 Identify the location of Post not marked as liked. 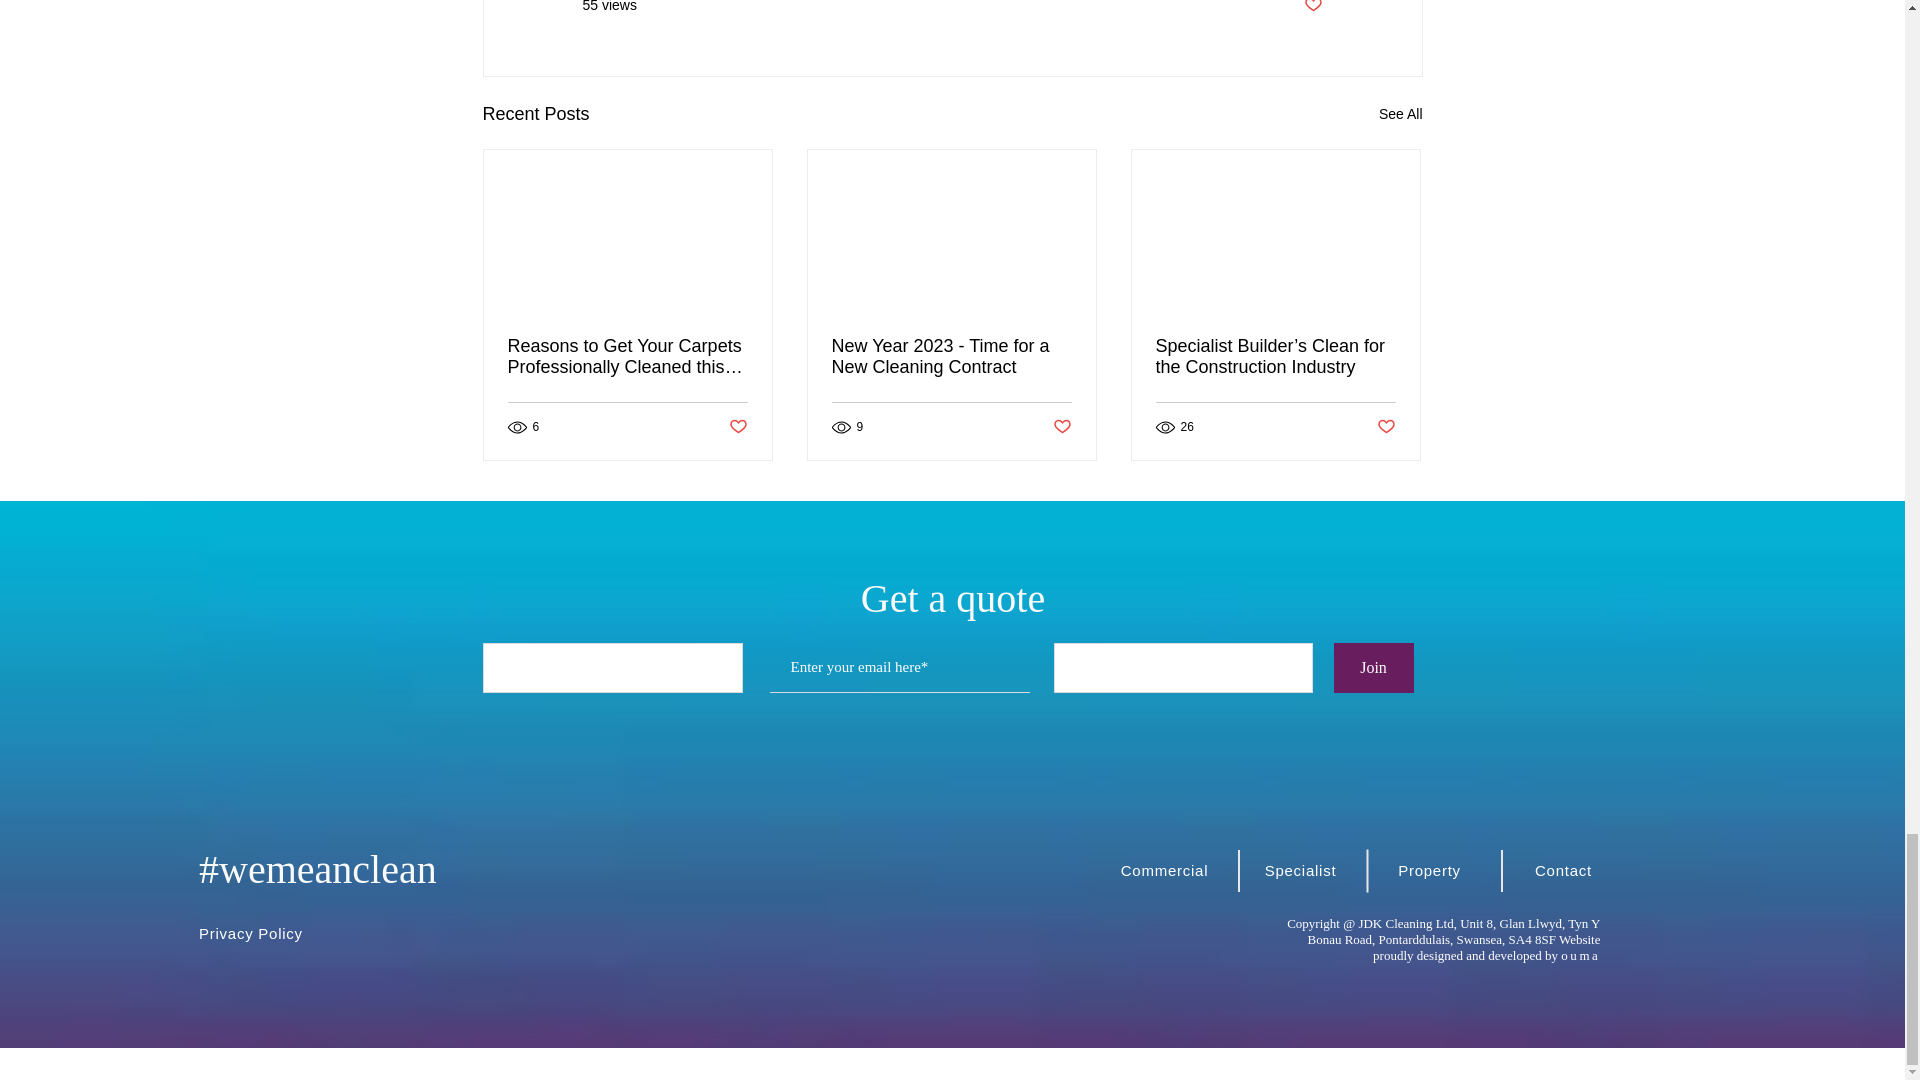
(1312, 8).